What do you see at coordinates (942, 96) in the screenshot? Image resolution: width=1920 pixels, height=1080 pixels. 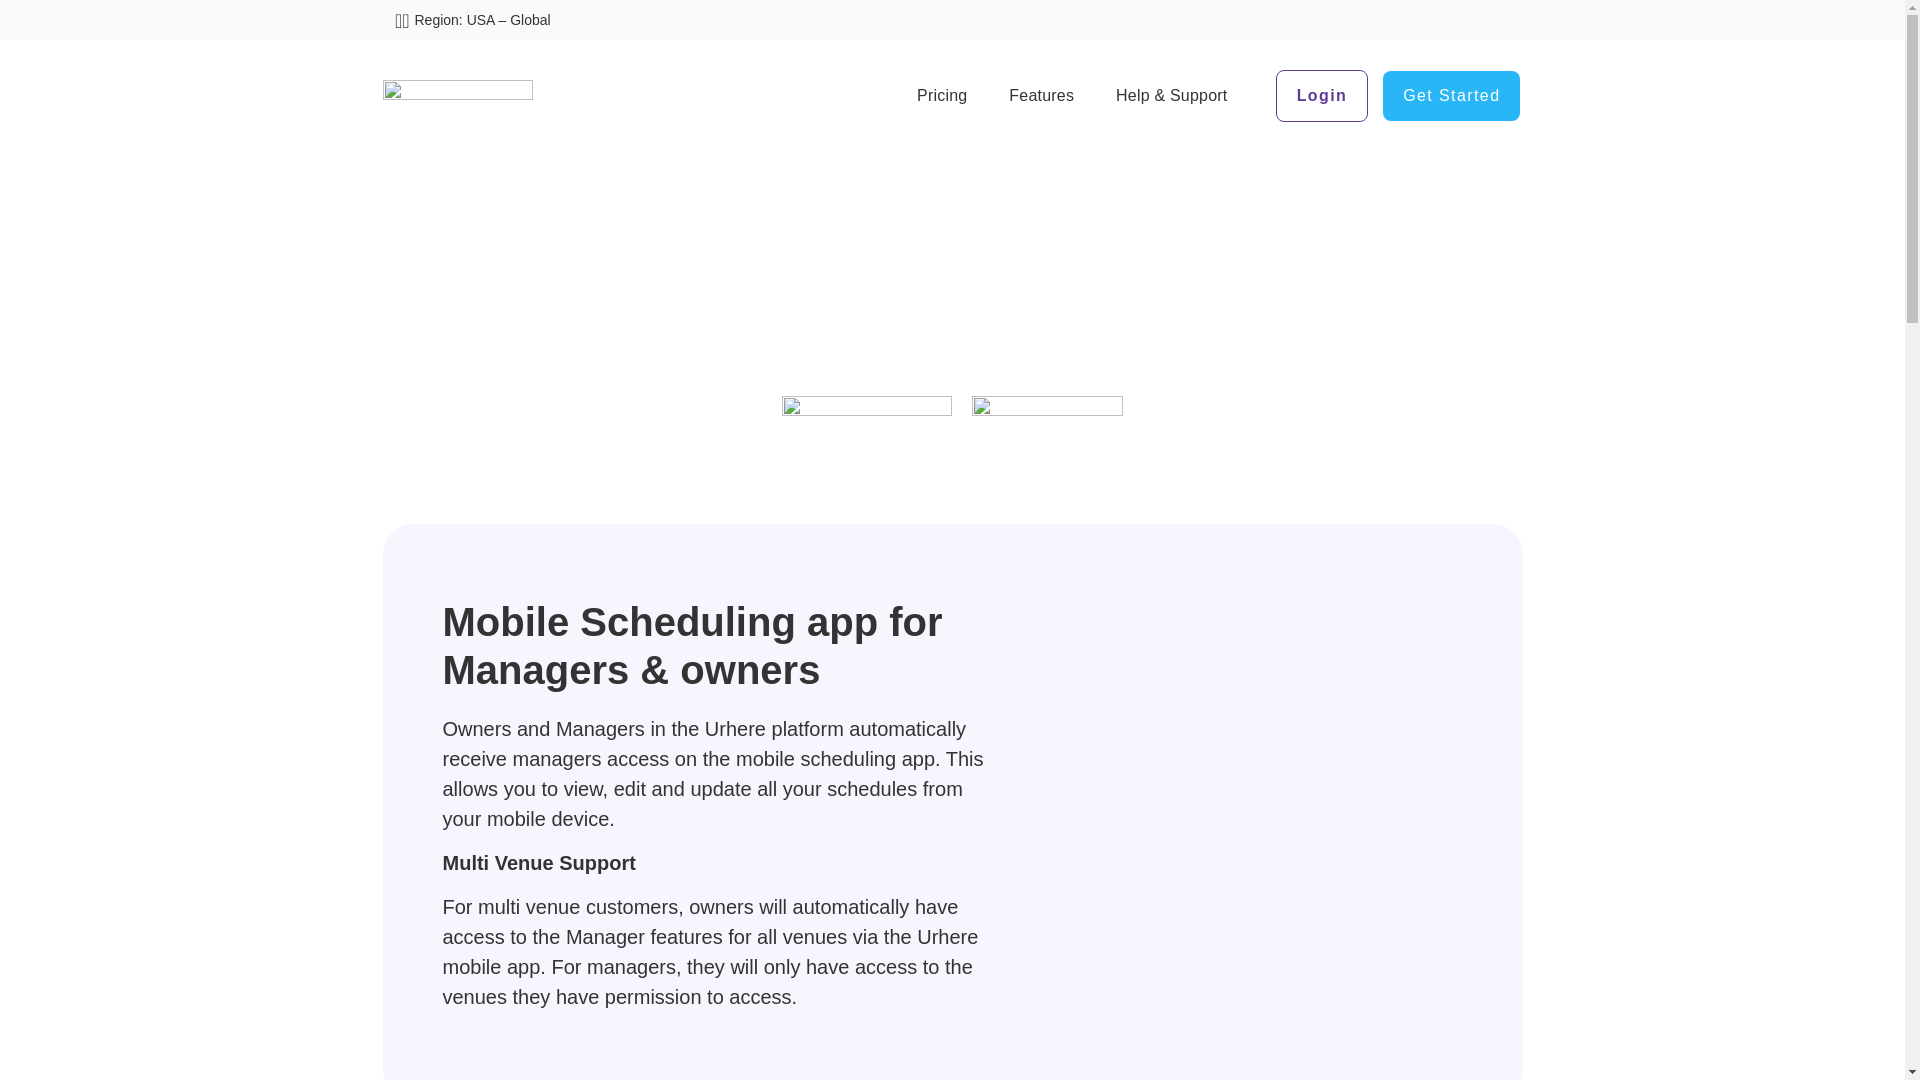 I see `Pricing` at bounding box center [942, 96].